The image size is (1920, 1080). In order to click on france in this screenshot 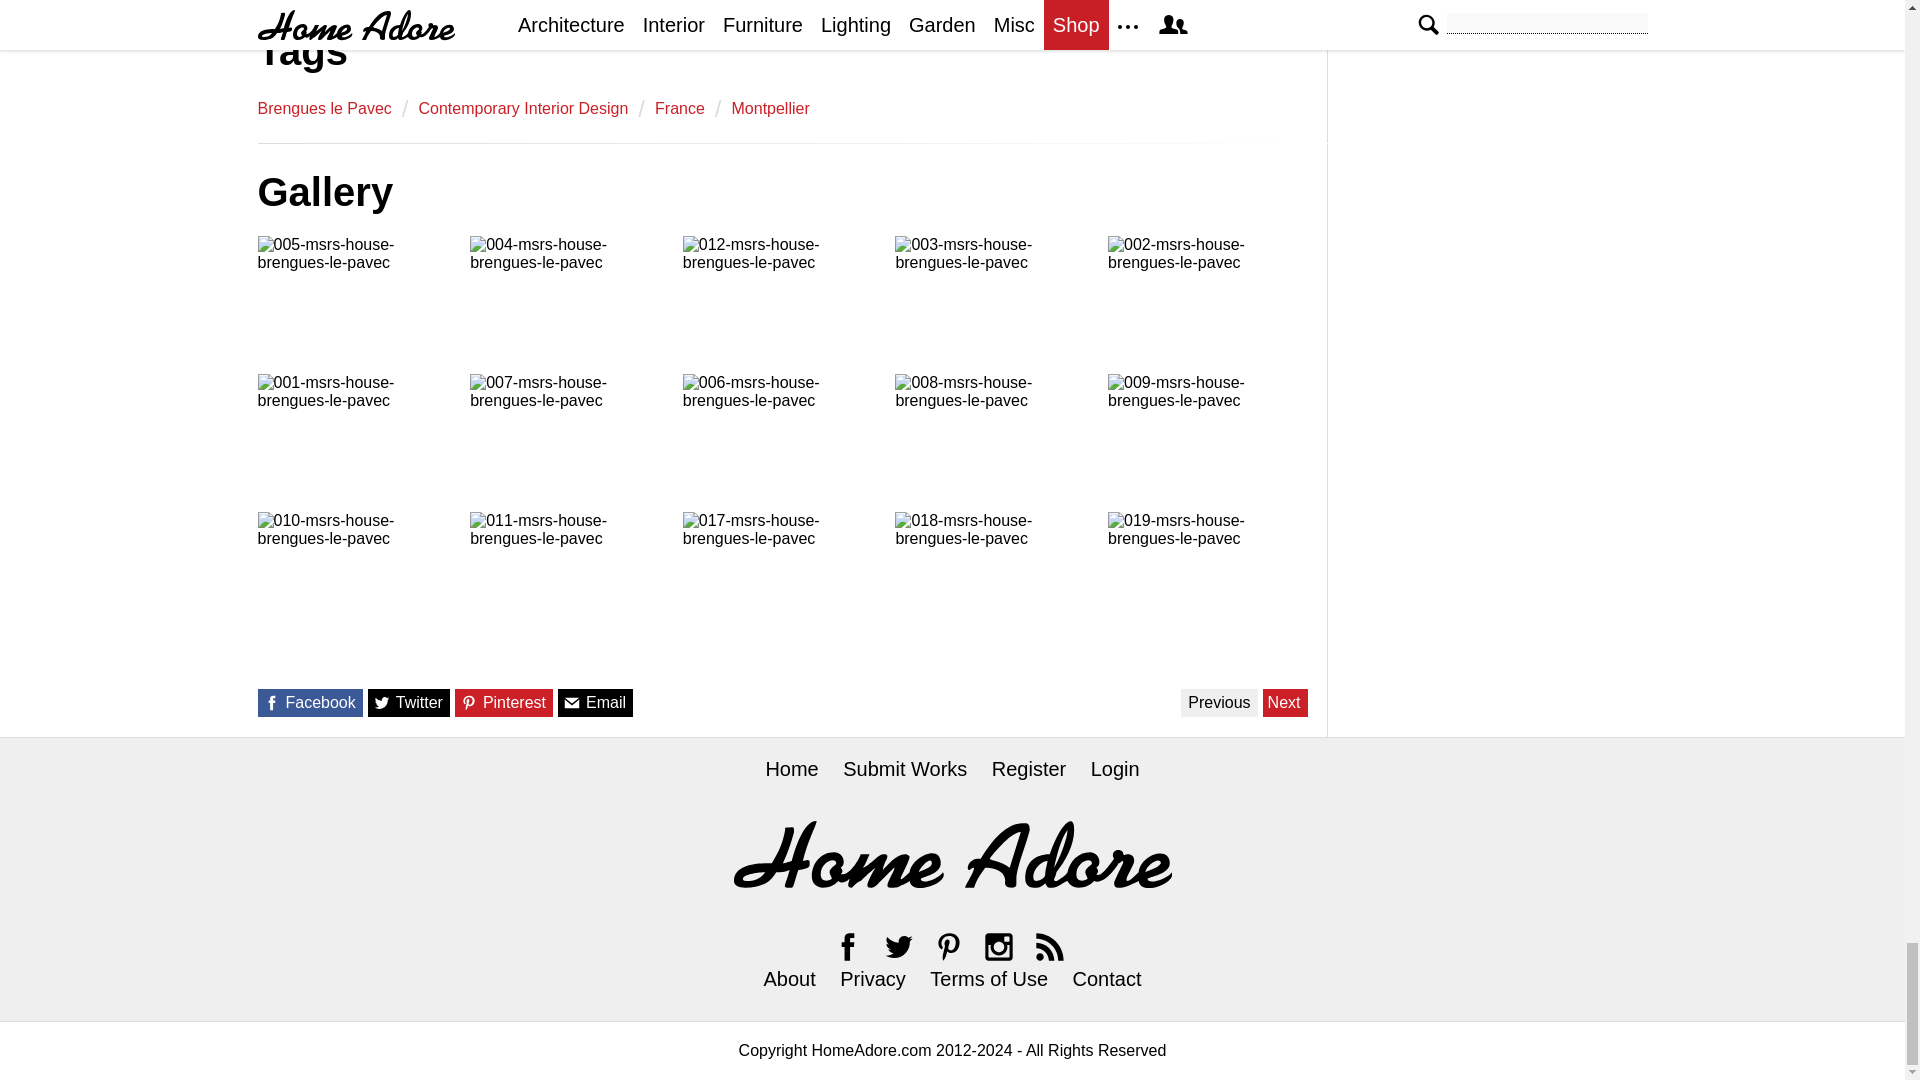, I will do `click(679, 108)`.